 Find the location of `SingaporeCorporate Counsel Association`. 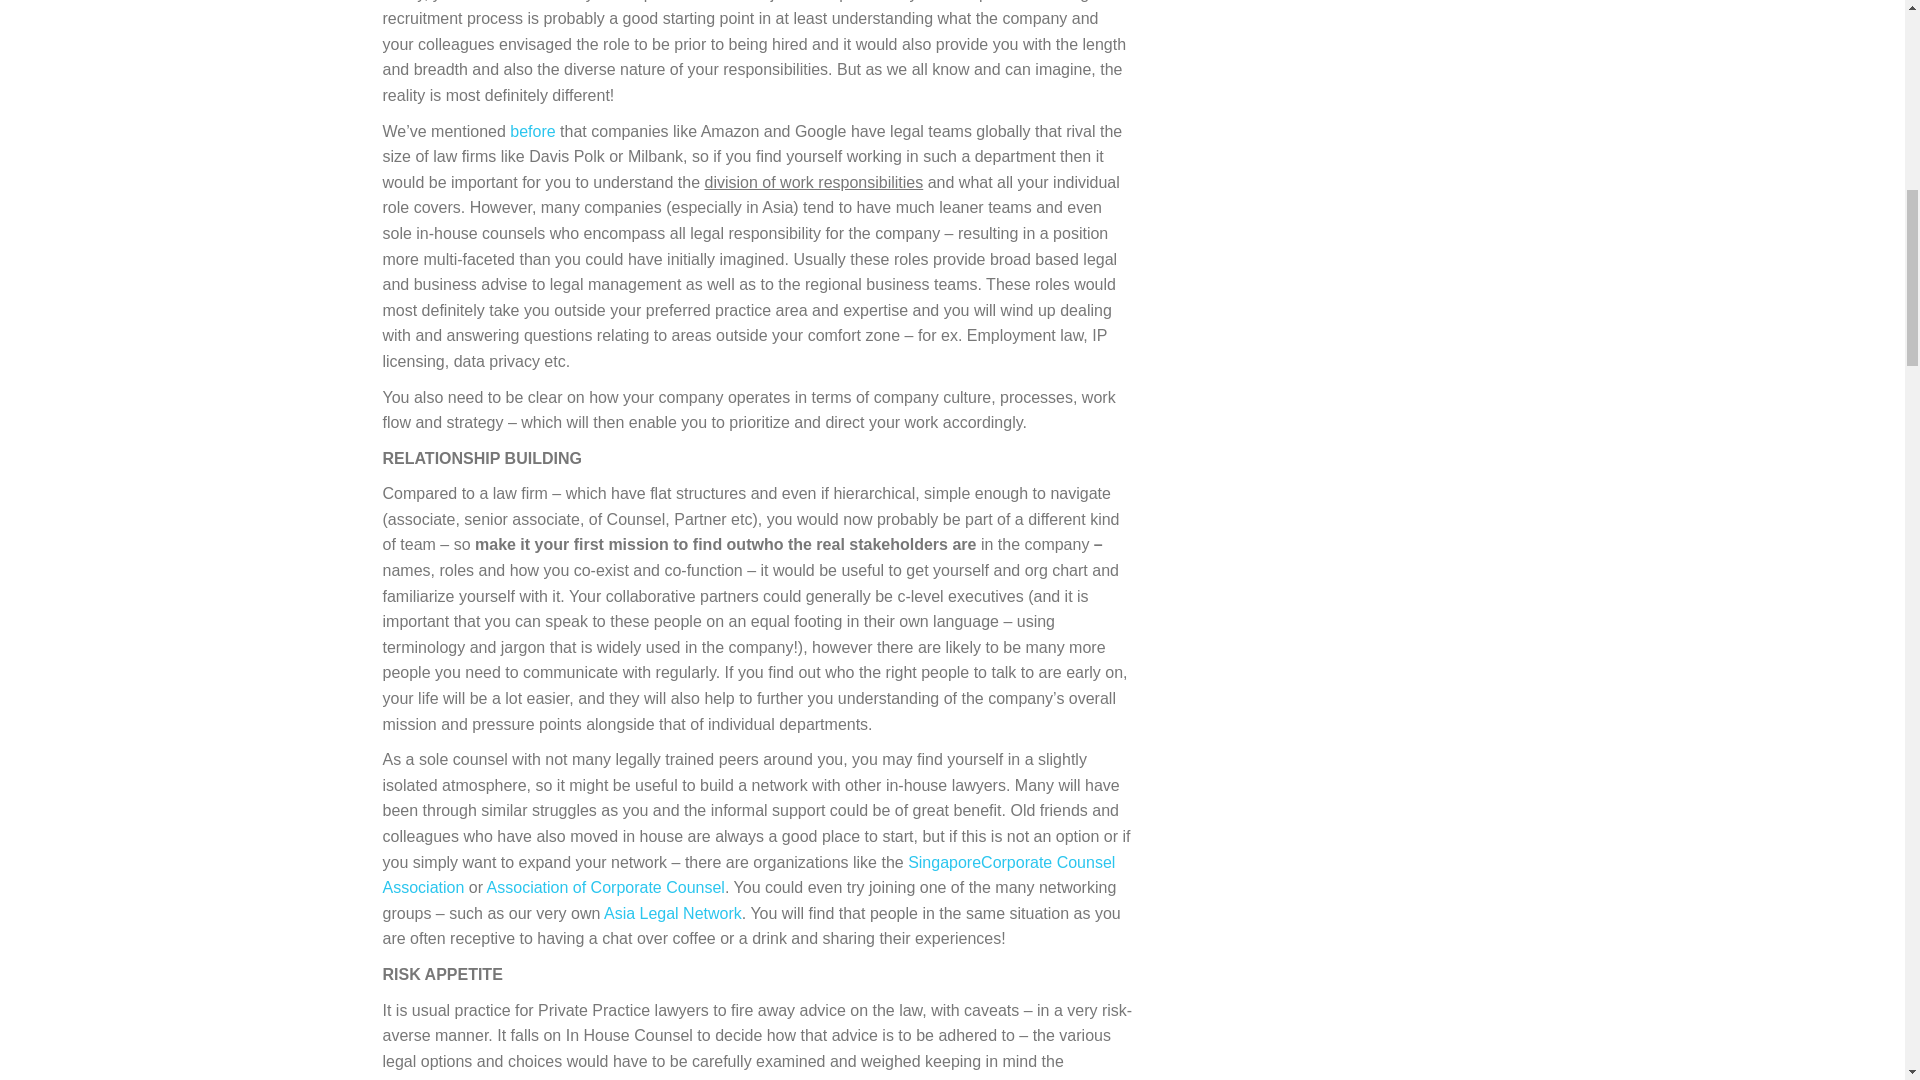

SingaporeCorporate Counsel Association is located at coordinates (748, 876).